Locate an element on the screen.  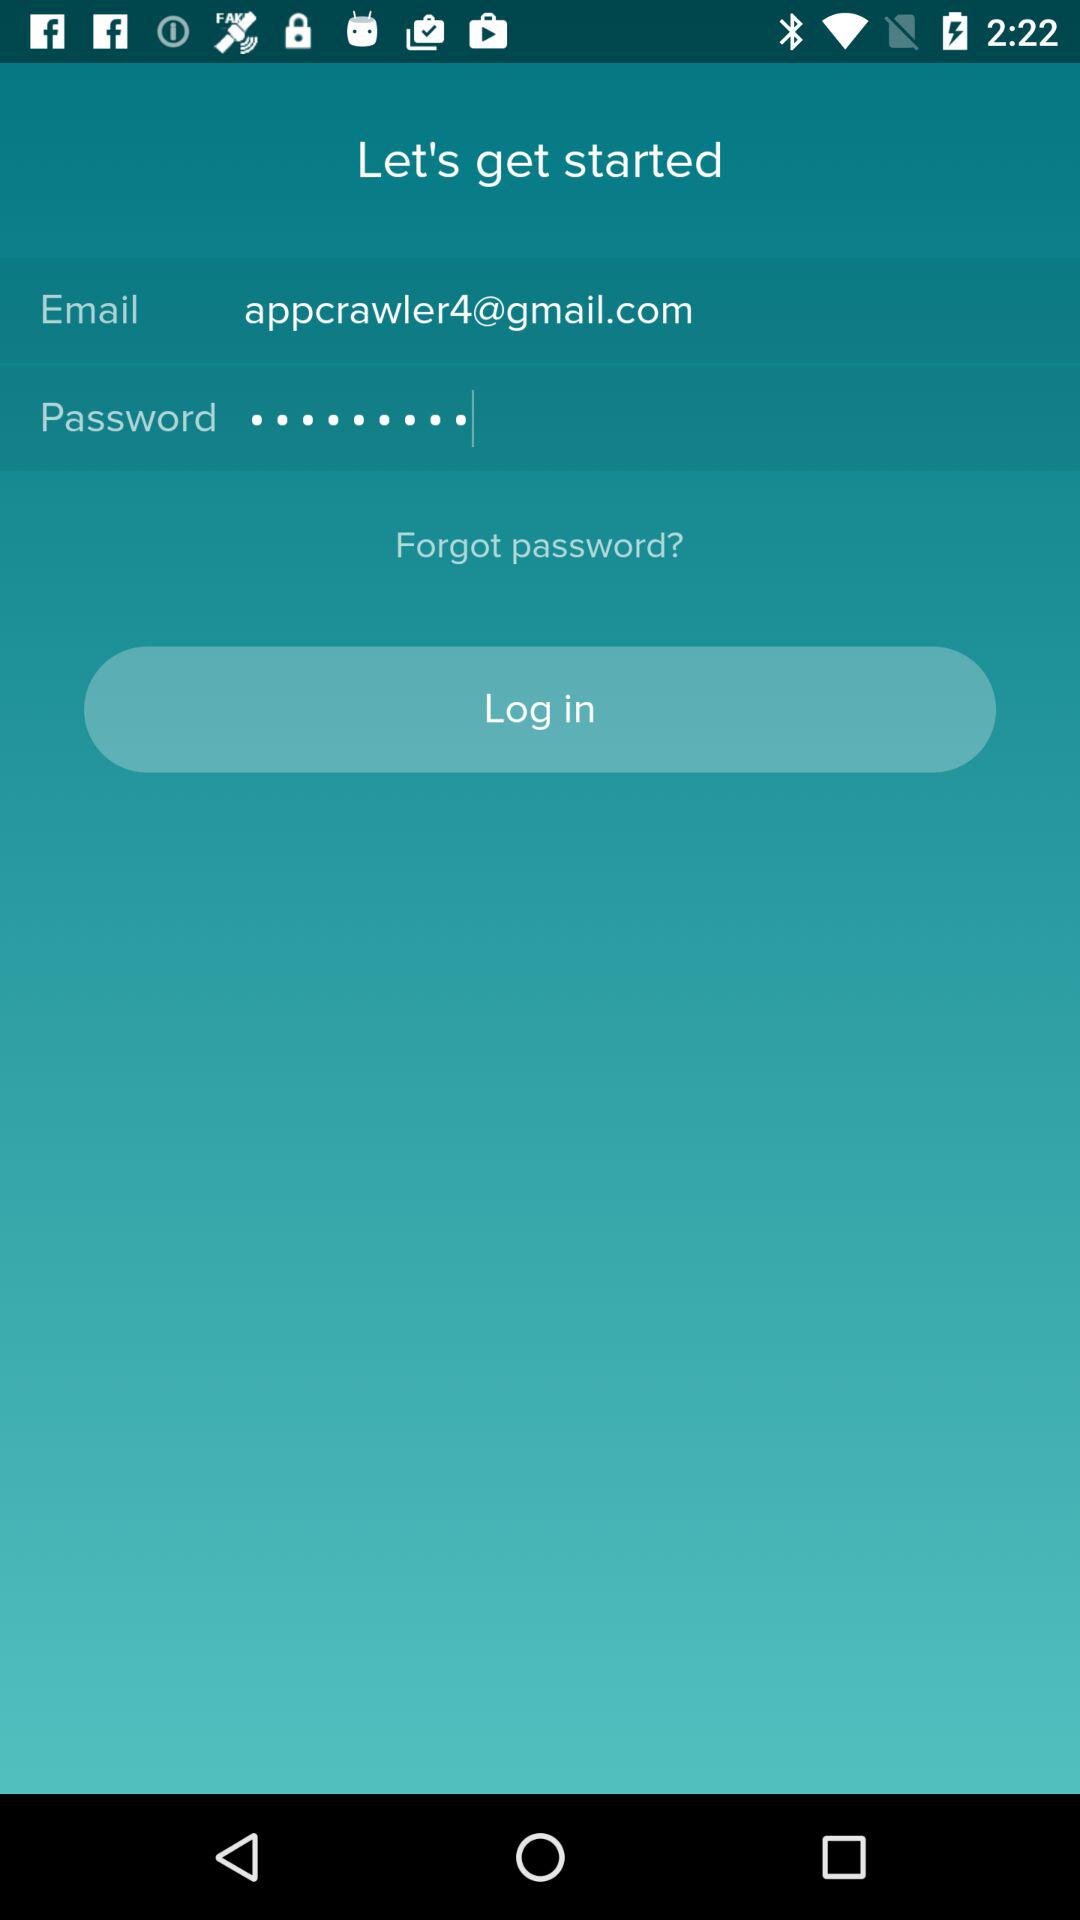
press icon below the appcrawler4@gmail.com icon is located at coordinates (642, 418).